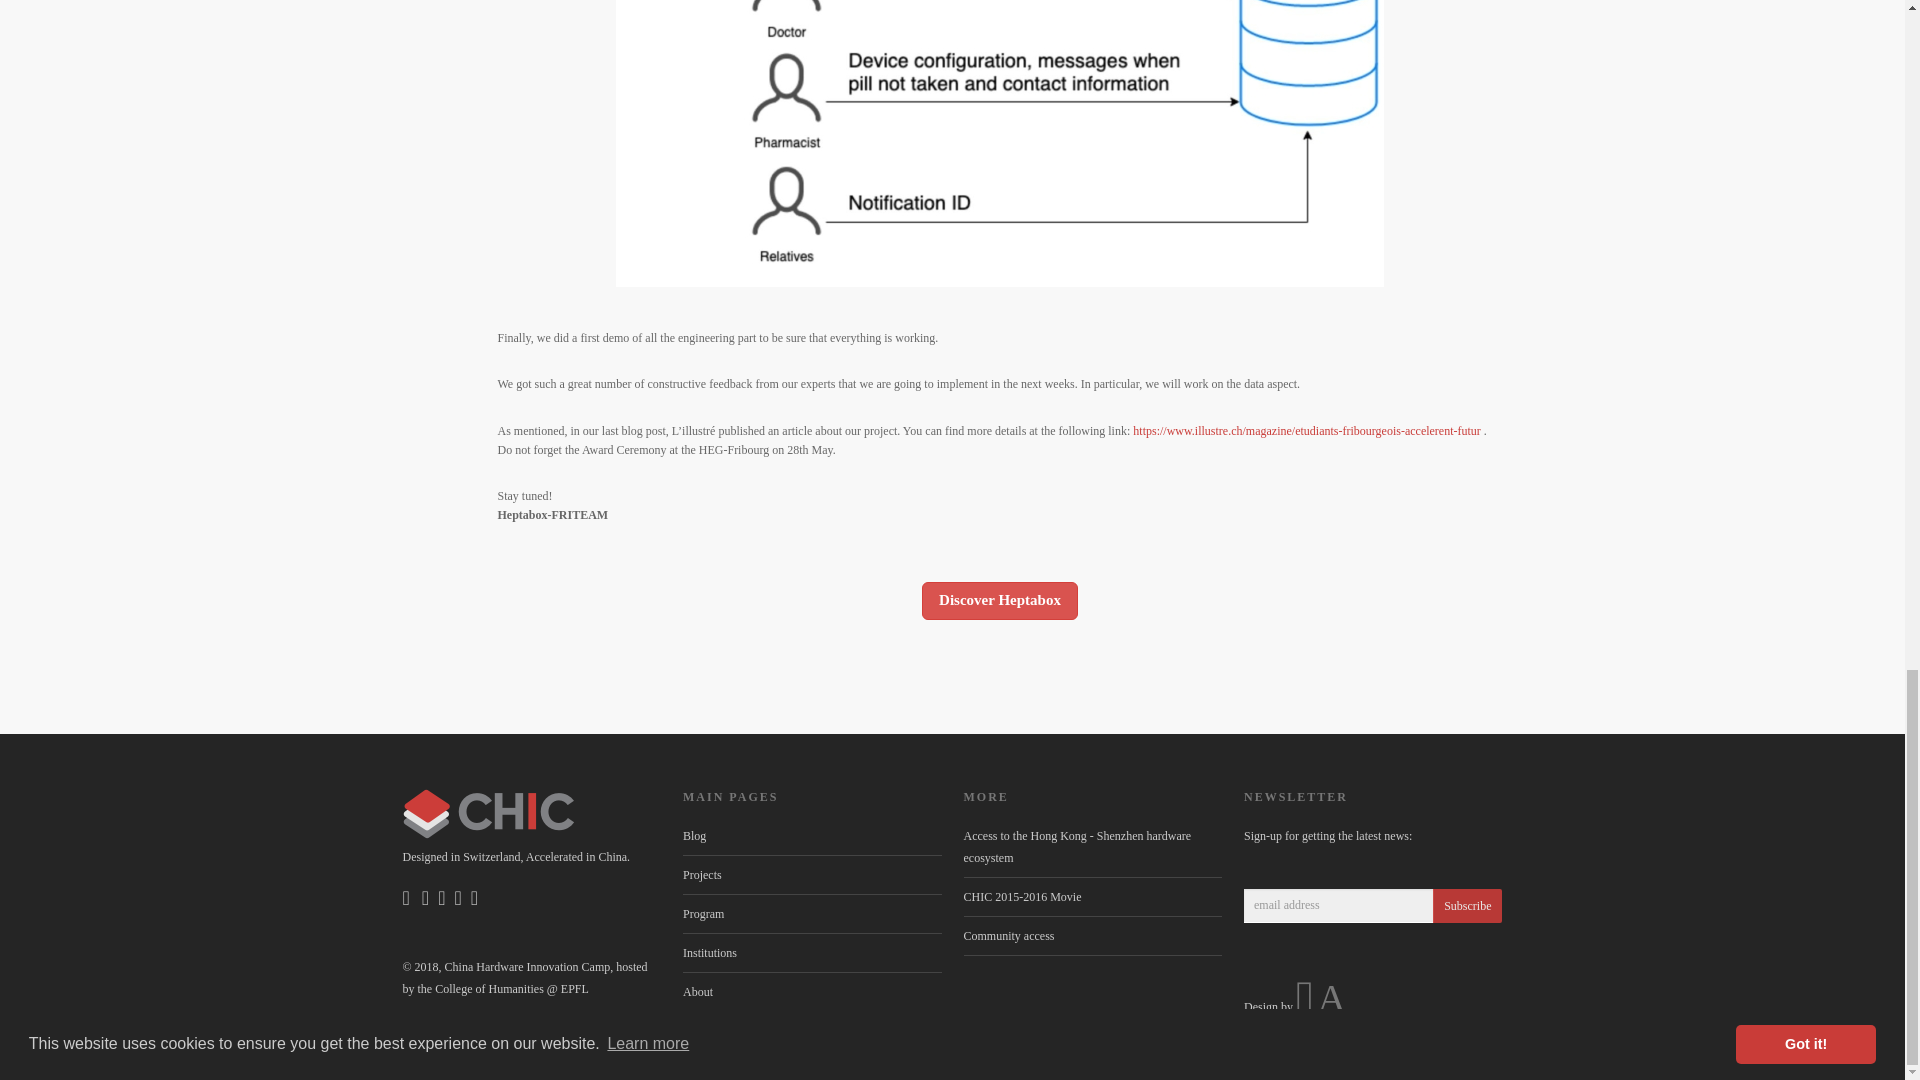  Describe the element at coordinates (698, 992) in the screenshot. I see `About` at that location.